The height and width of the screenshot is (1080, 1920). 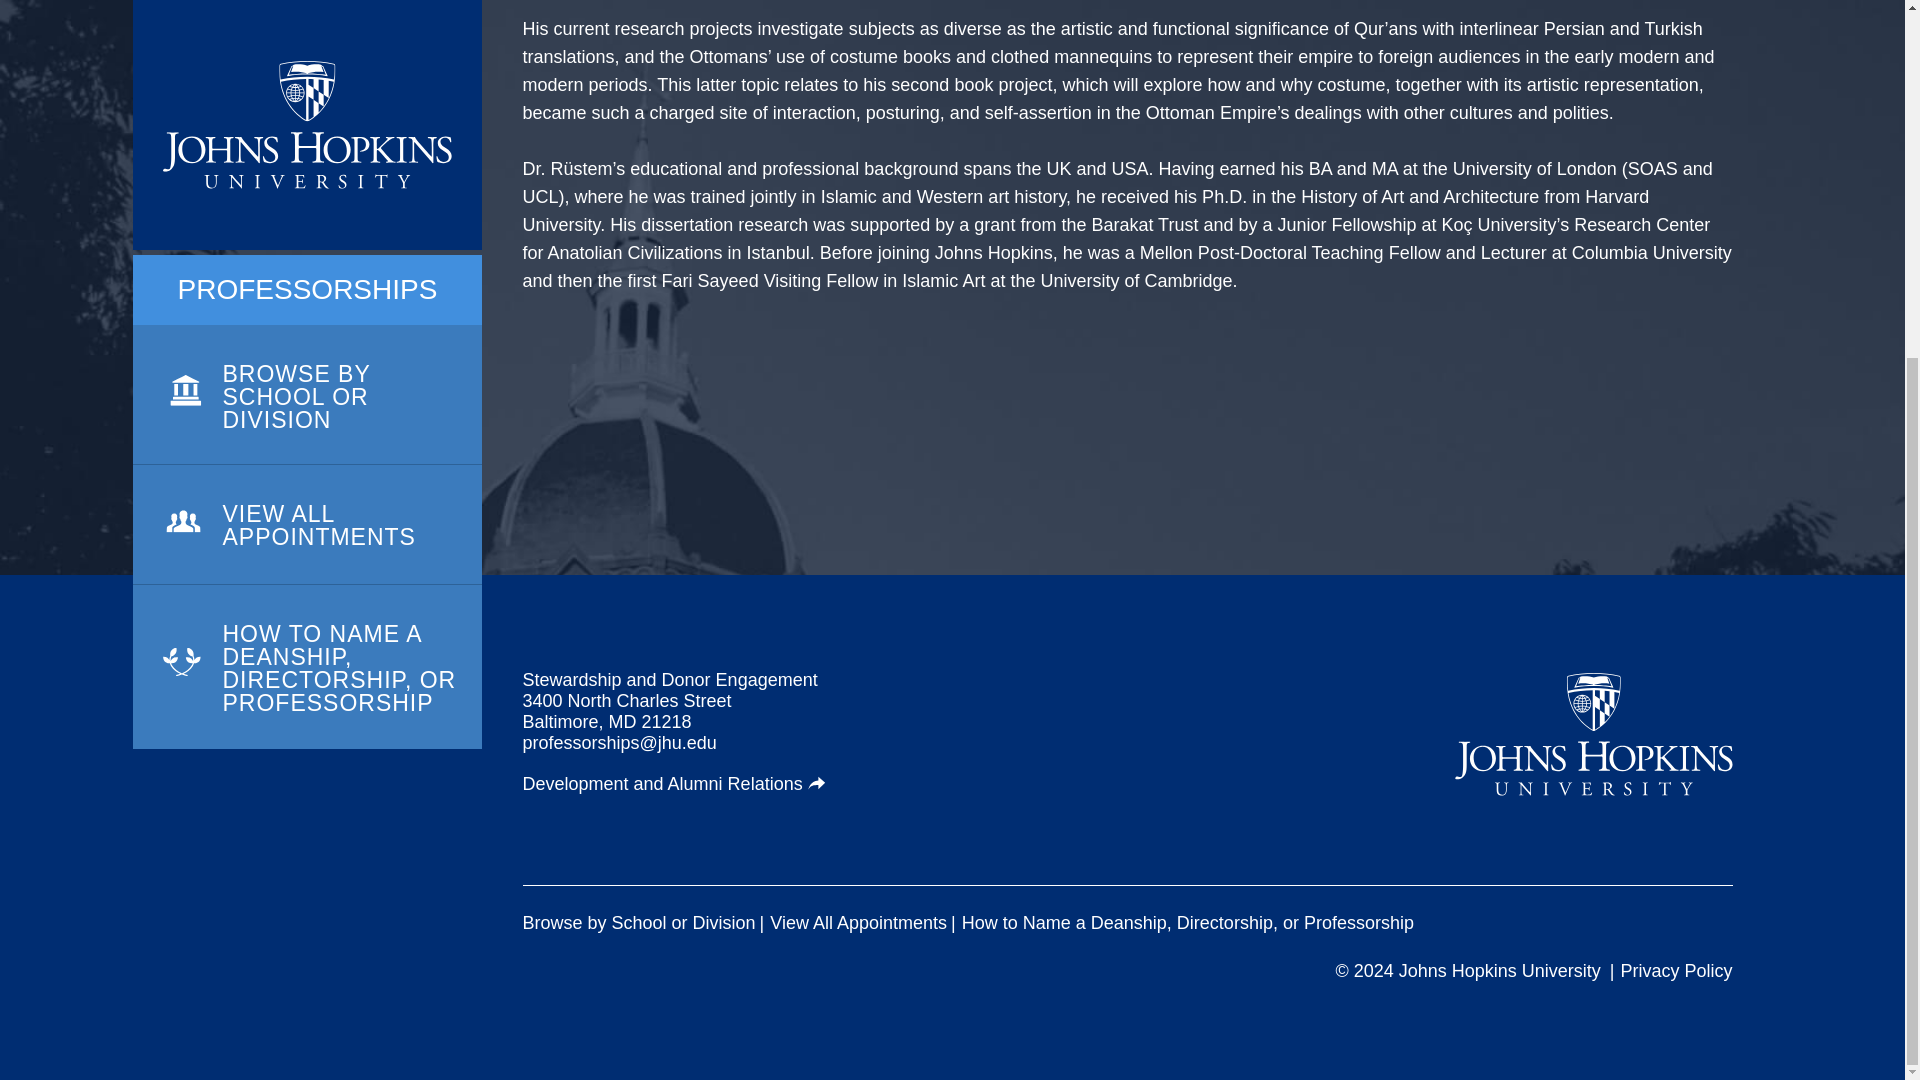 I want to click on JHU Professorships, so click(x=1594, y=734).